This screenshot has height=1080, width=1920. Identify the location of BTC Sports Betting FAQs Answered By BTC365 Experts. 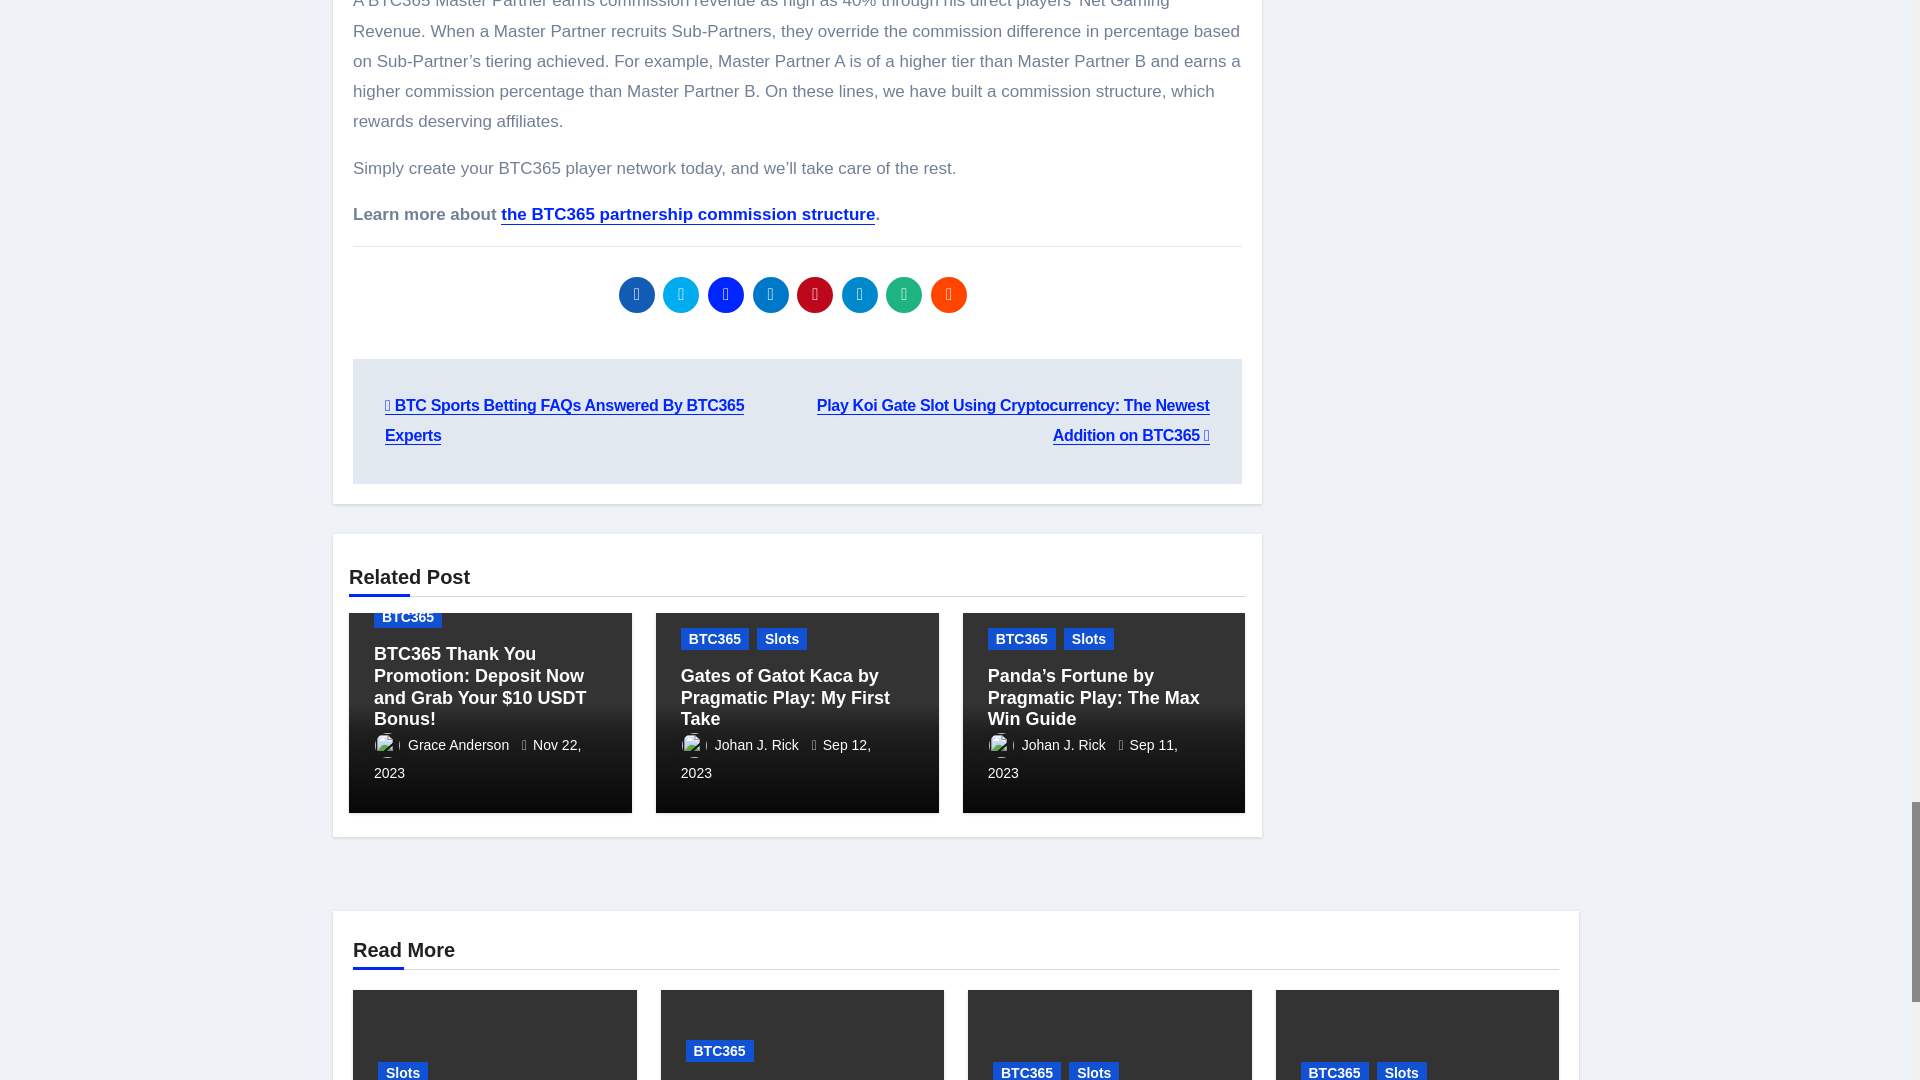
(564, 420).